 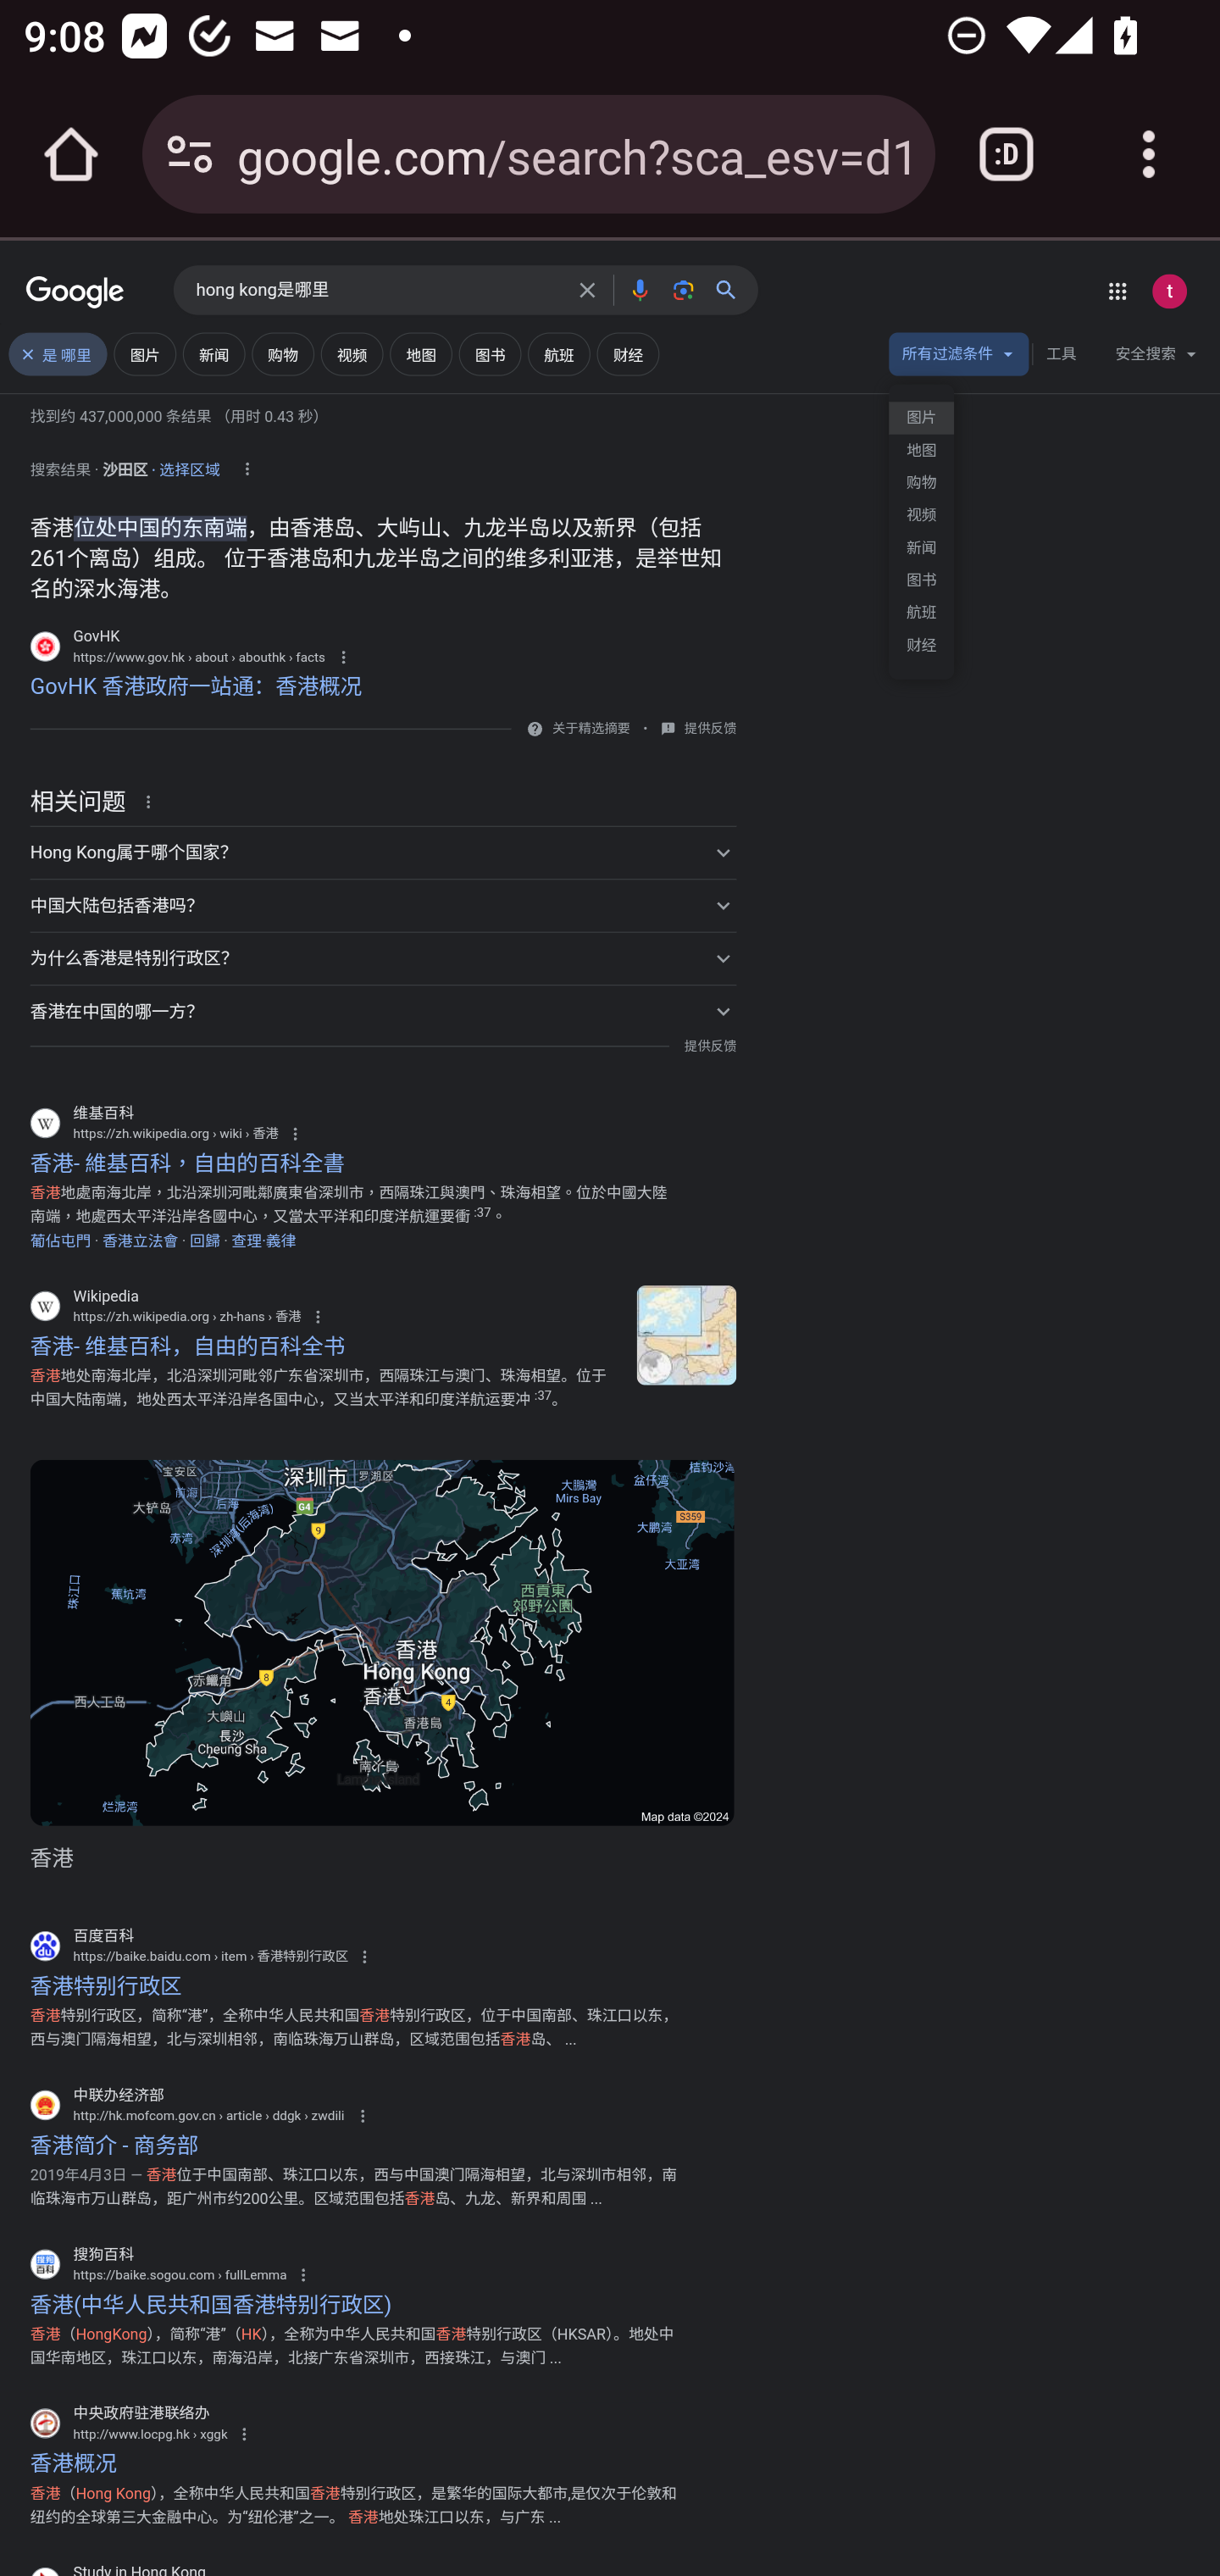 What do you see at coordinates (263, 1241) in the screenshot?
I see `查理·義律` at bounding box center [263, 1241].